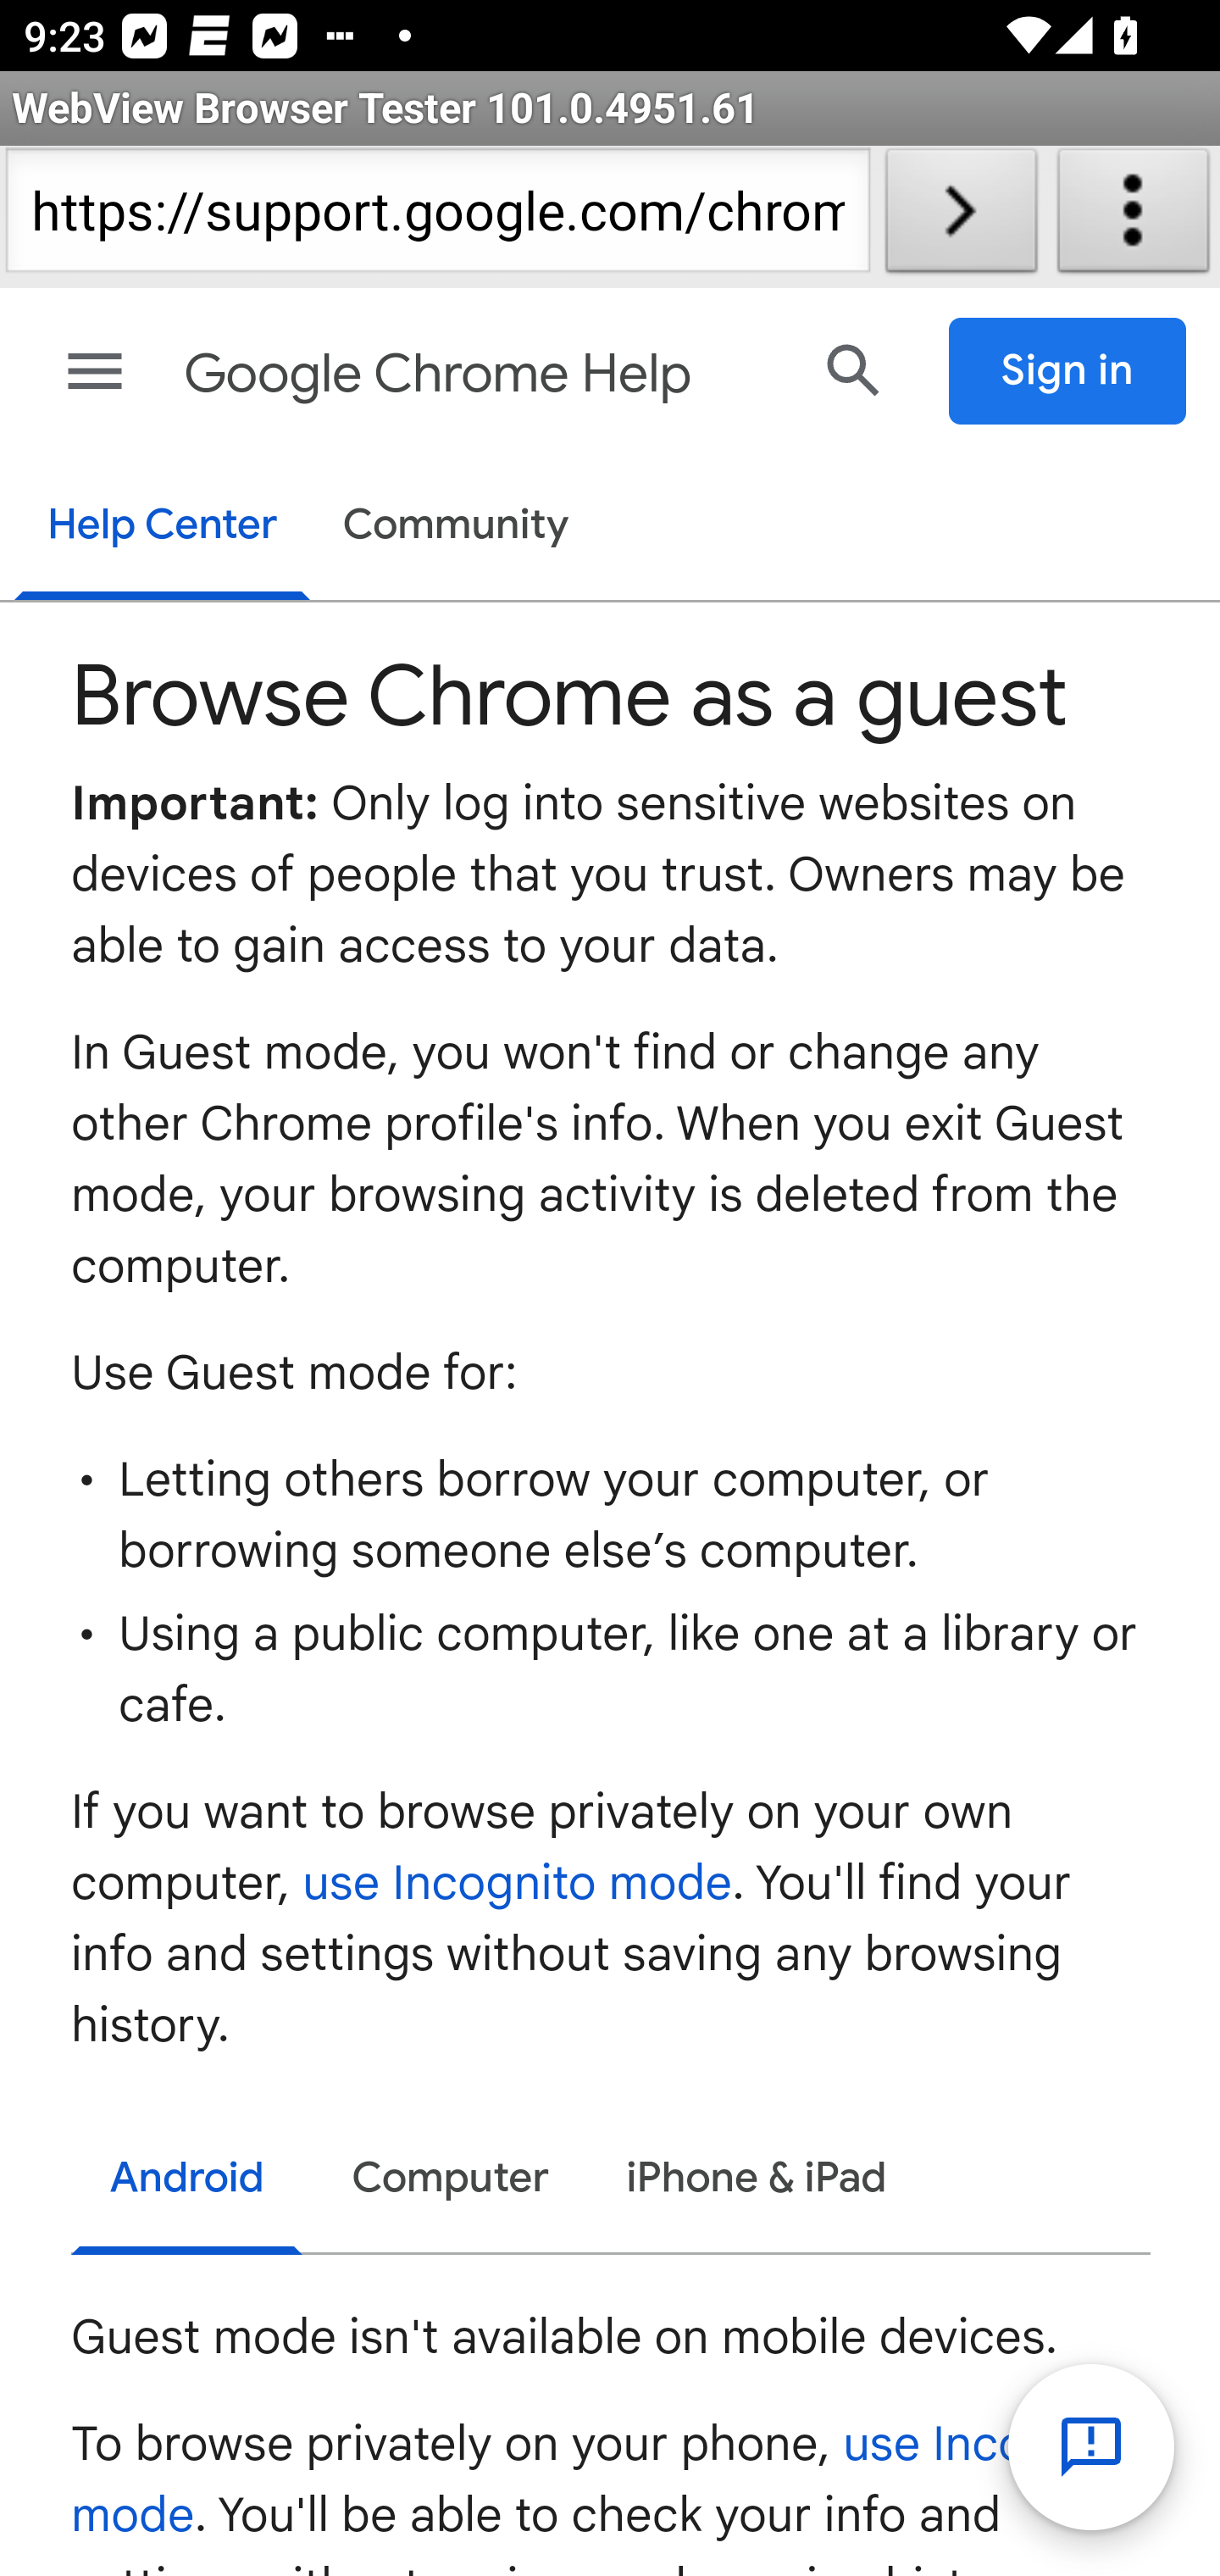 This screenshot has height=2576, width=1220. Describe the element at coordinates (95, 371) in the screenshot. I see `Main menu` at that location.